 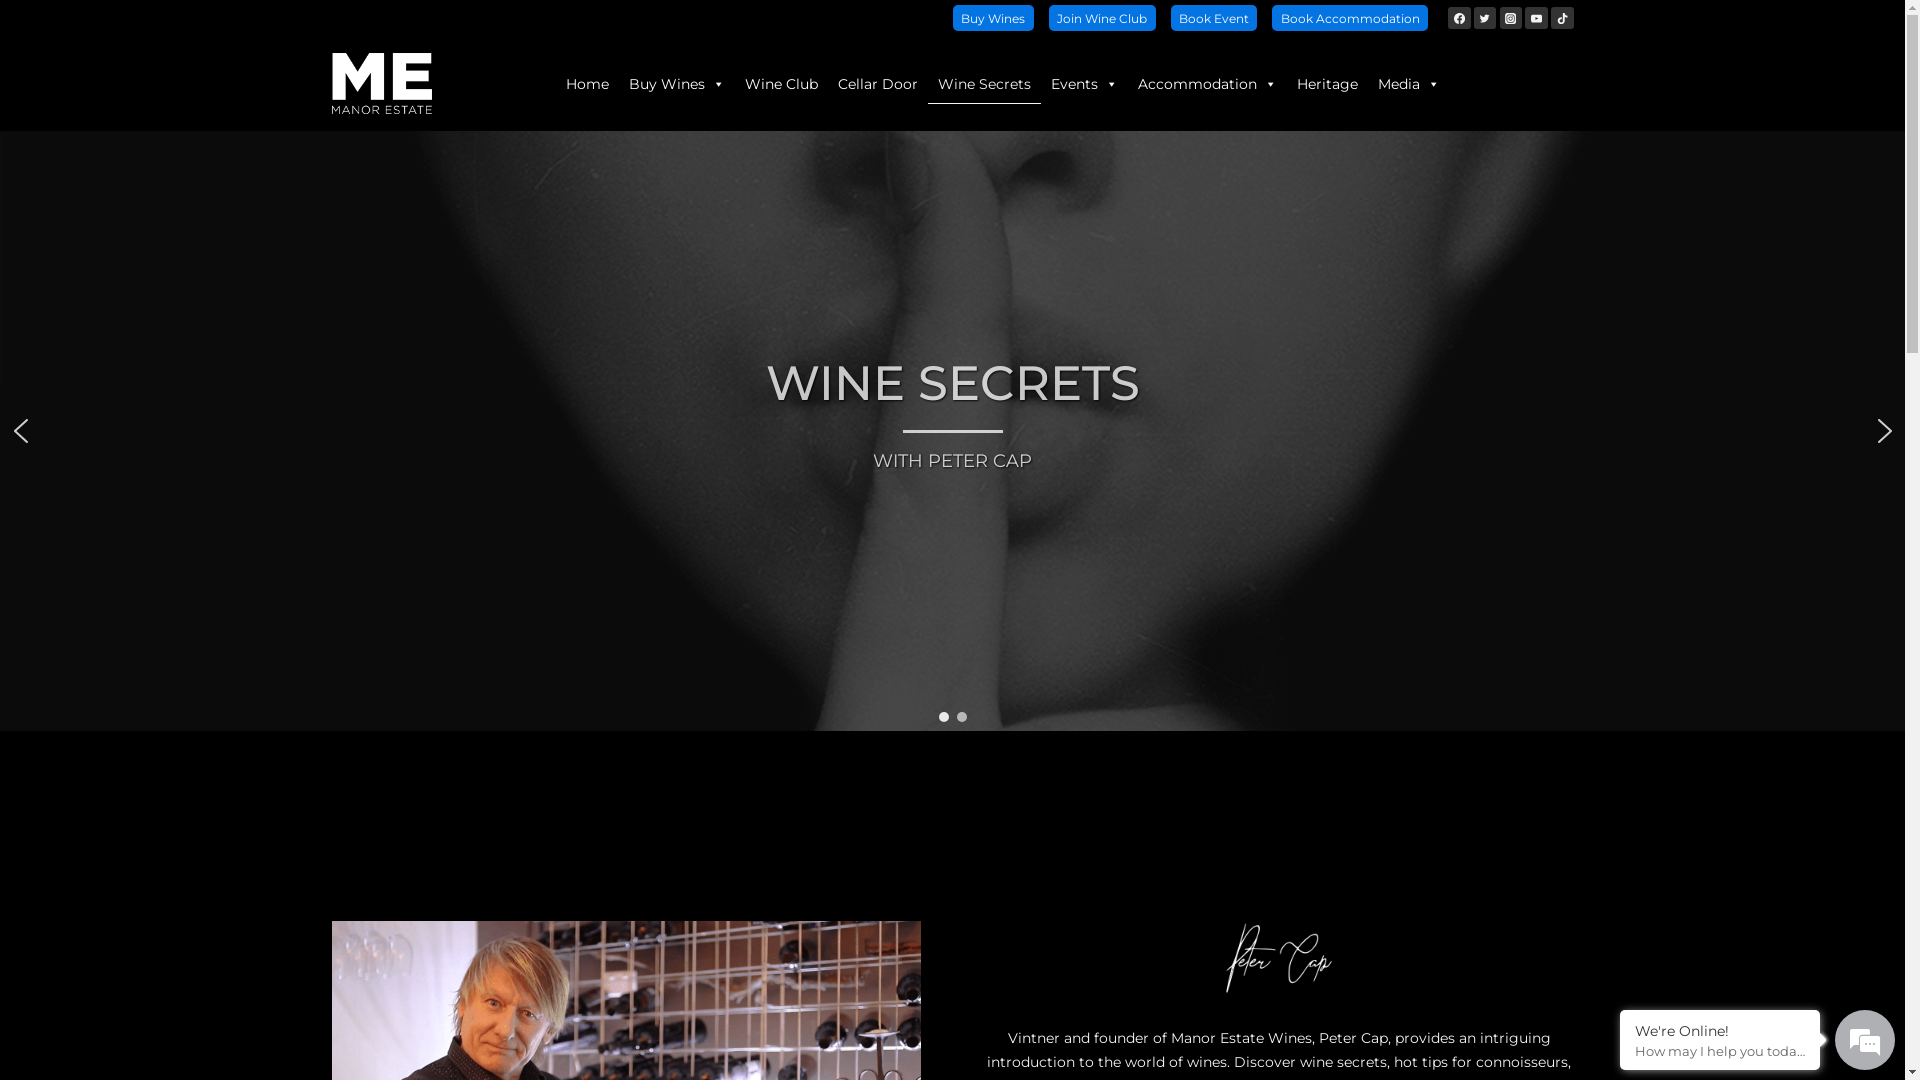 What do you see at coordinates (994, 18) in the screenshot?
I see `Buy Wines` at bounding box center [994, 18].